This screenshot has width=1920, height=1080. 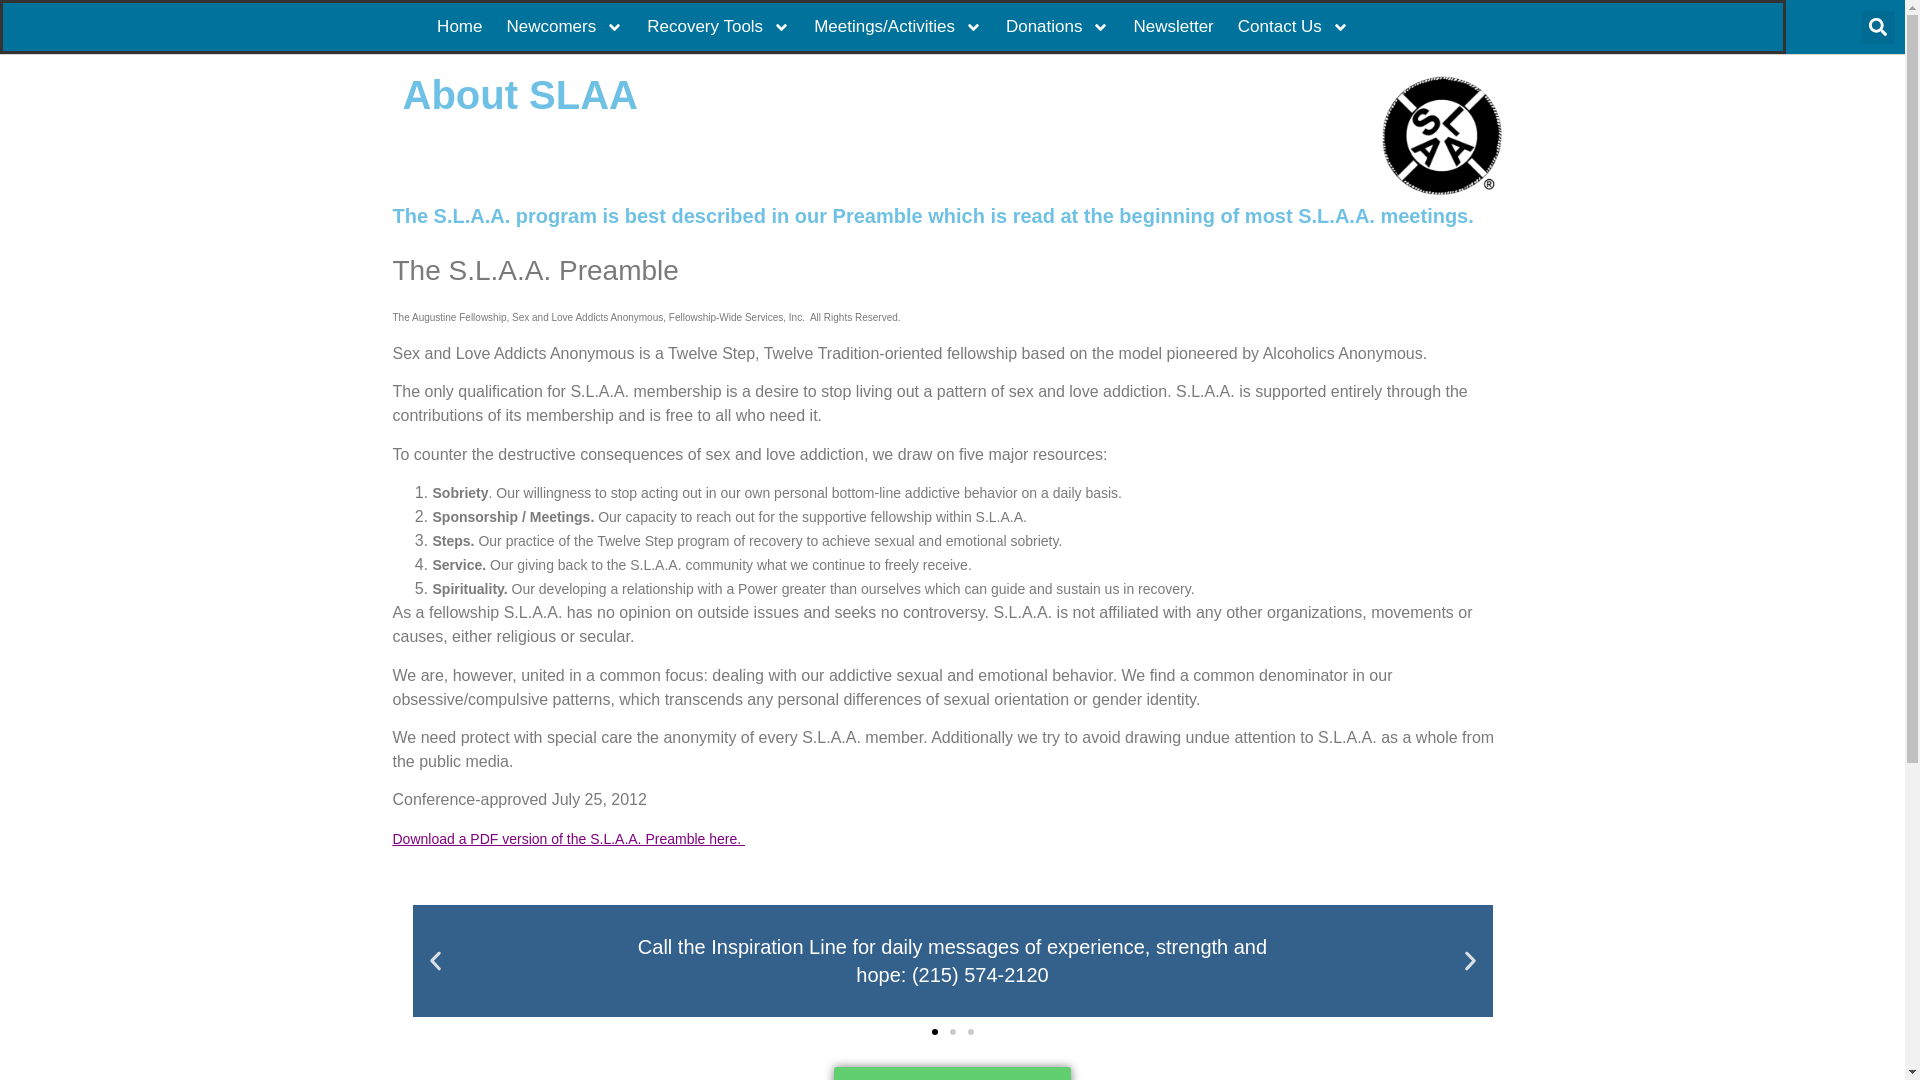 I want to click on Recovery Tools, so click(x=718, y=26).